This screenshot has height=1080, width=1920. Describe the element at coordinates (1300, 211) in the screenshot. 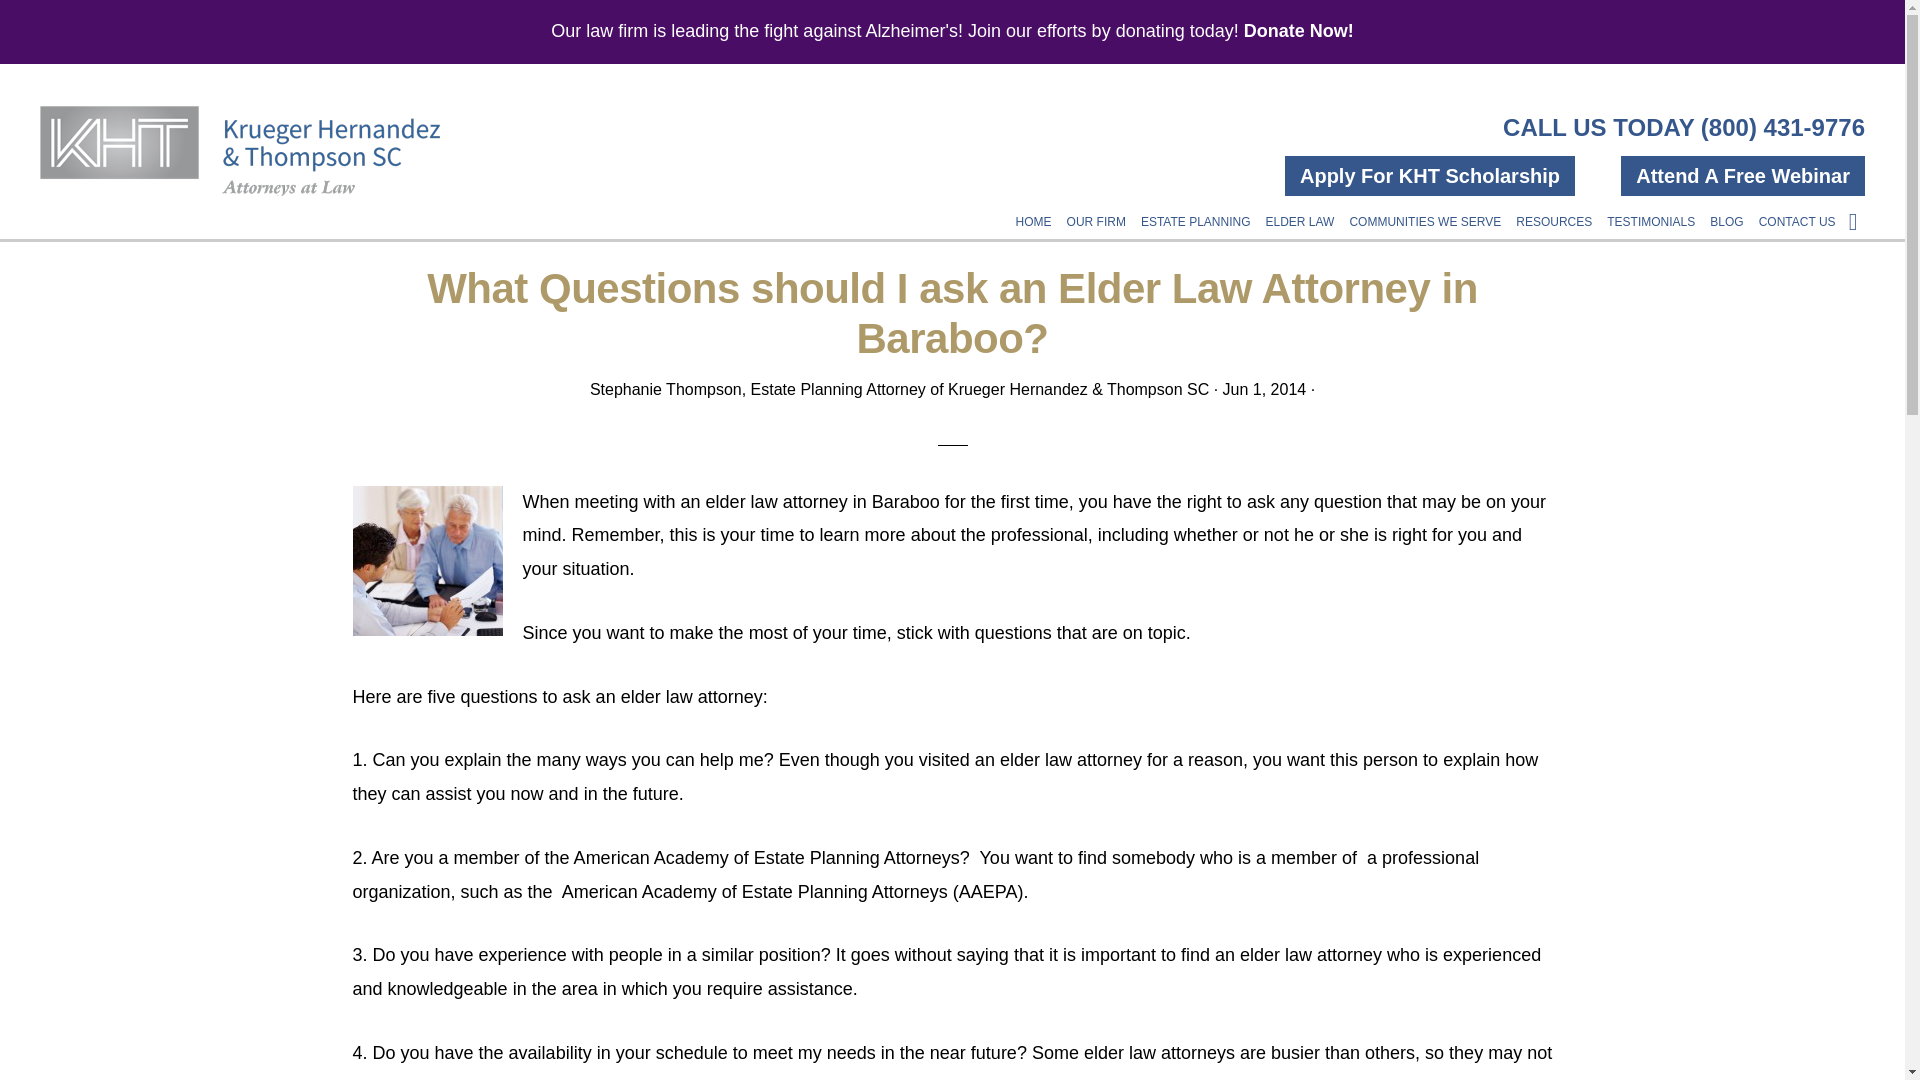

I see `ELDER LAW` at that location.